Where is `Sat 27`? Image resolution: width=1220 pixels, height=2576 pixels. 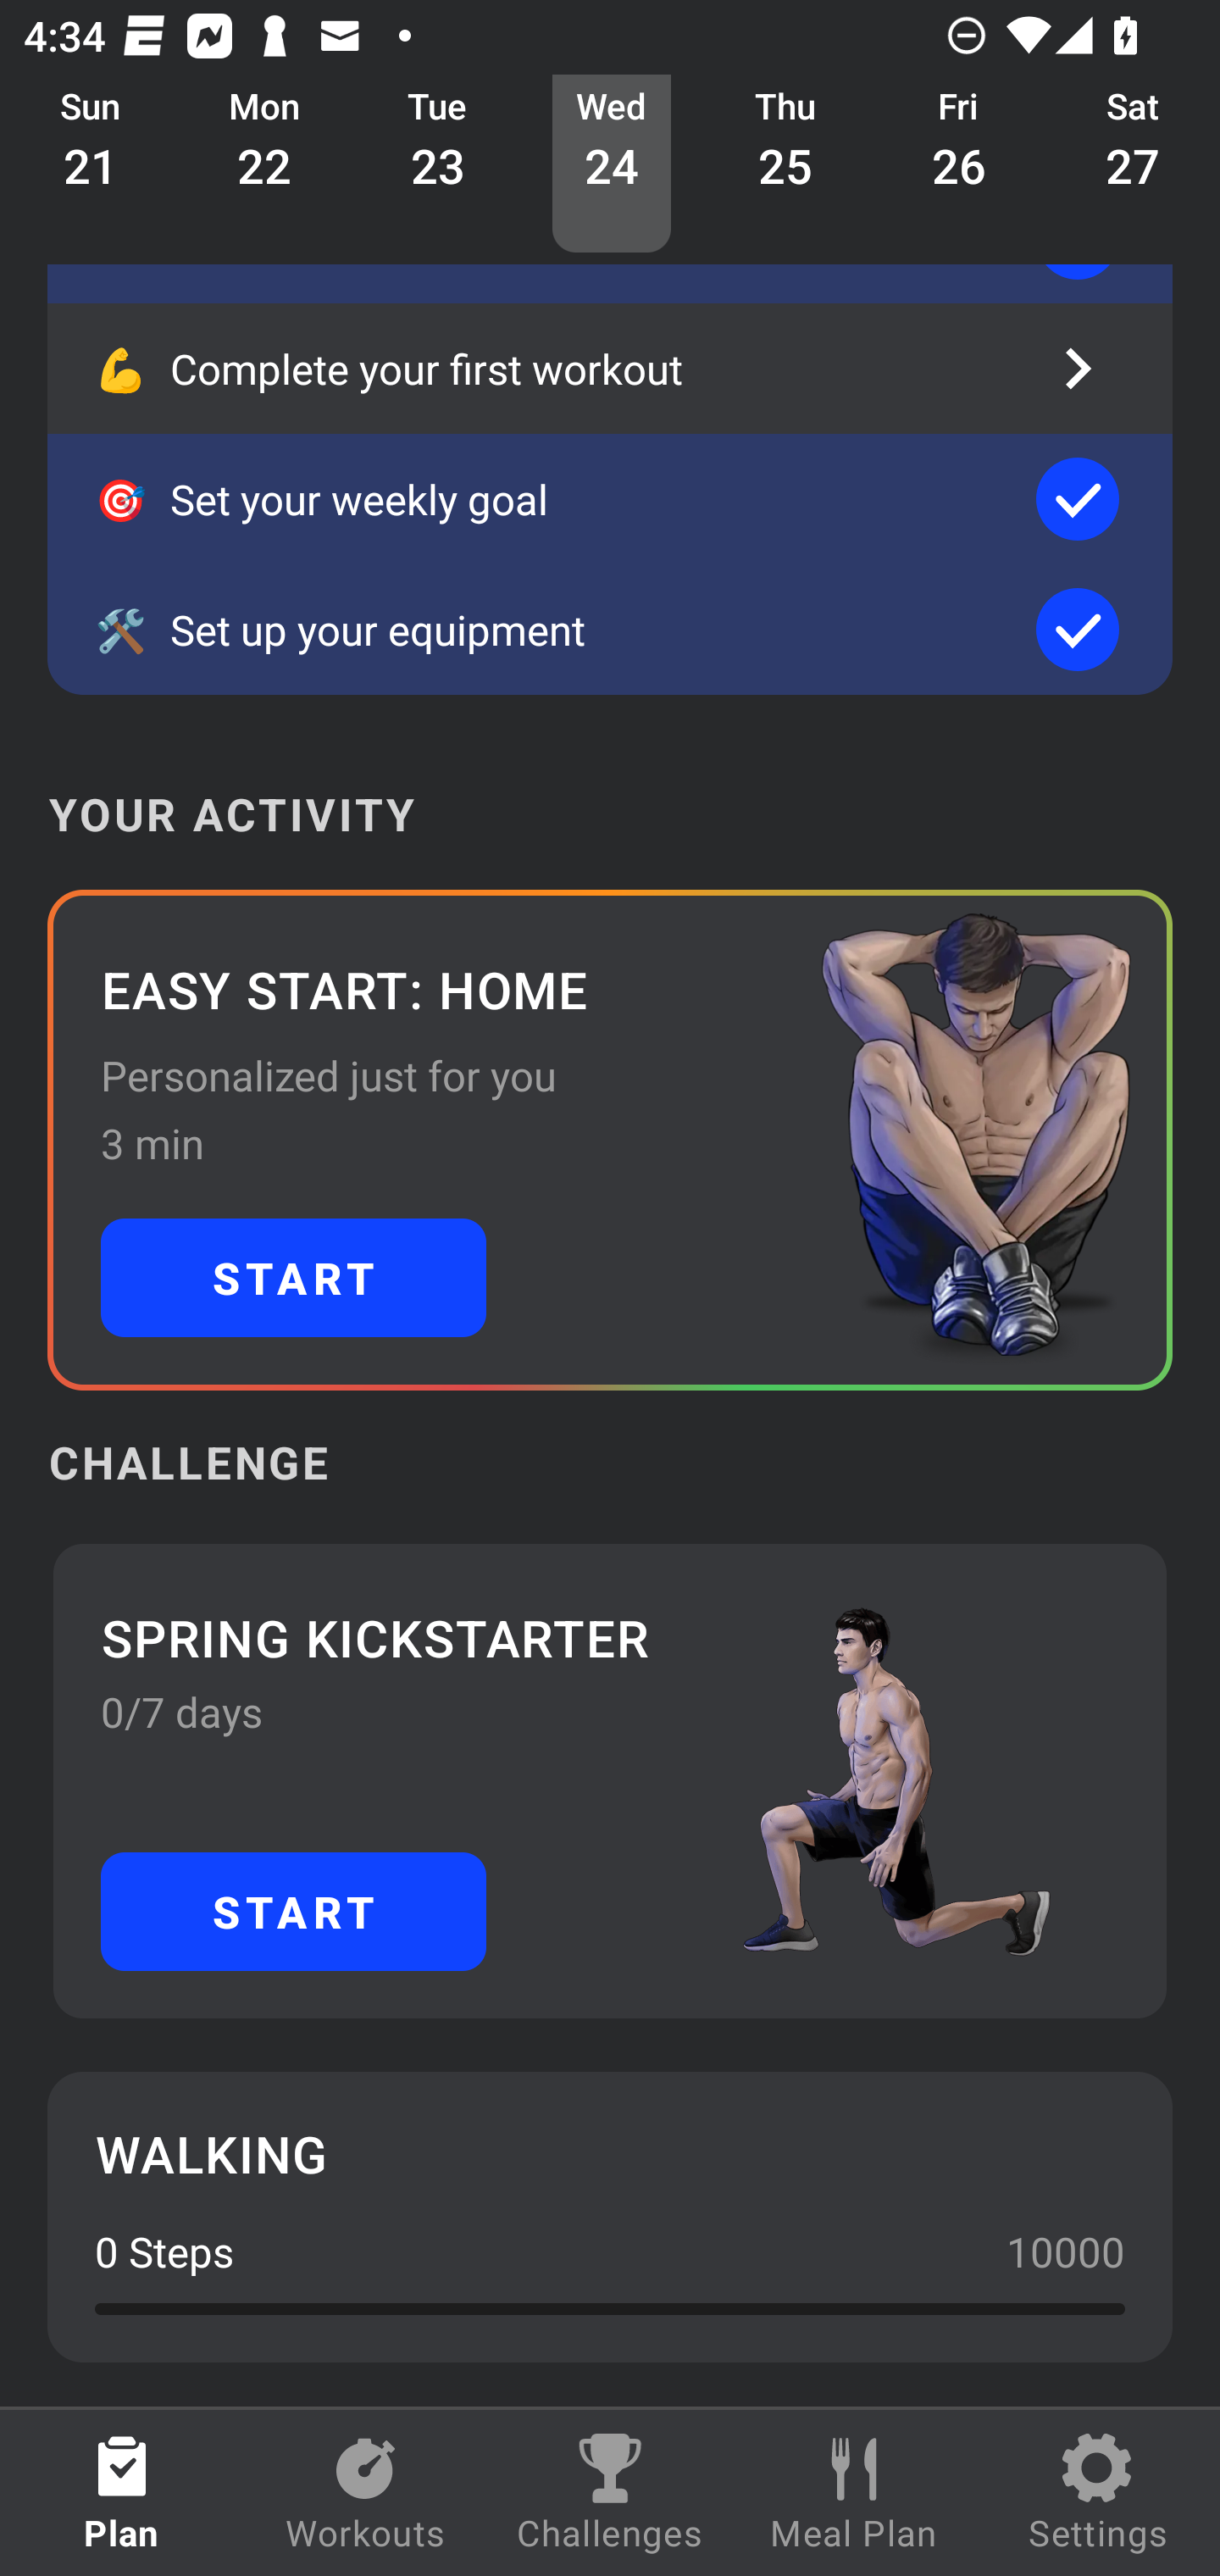 Sat 27 is located at coordinates (1134, 163).